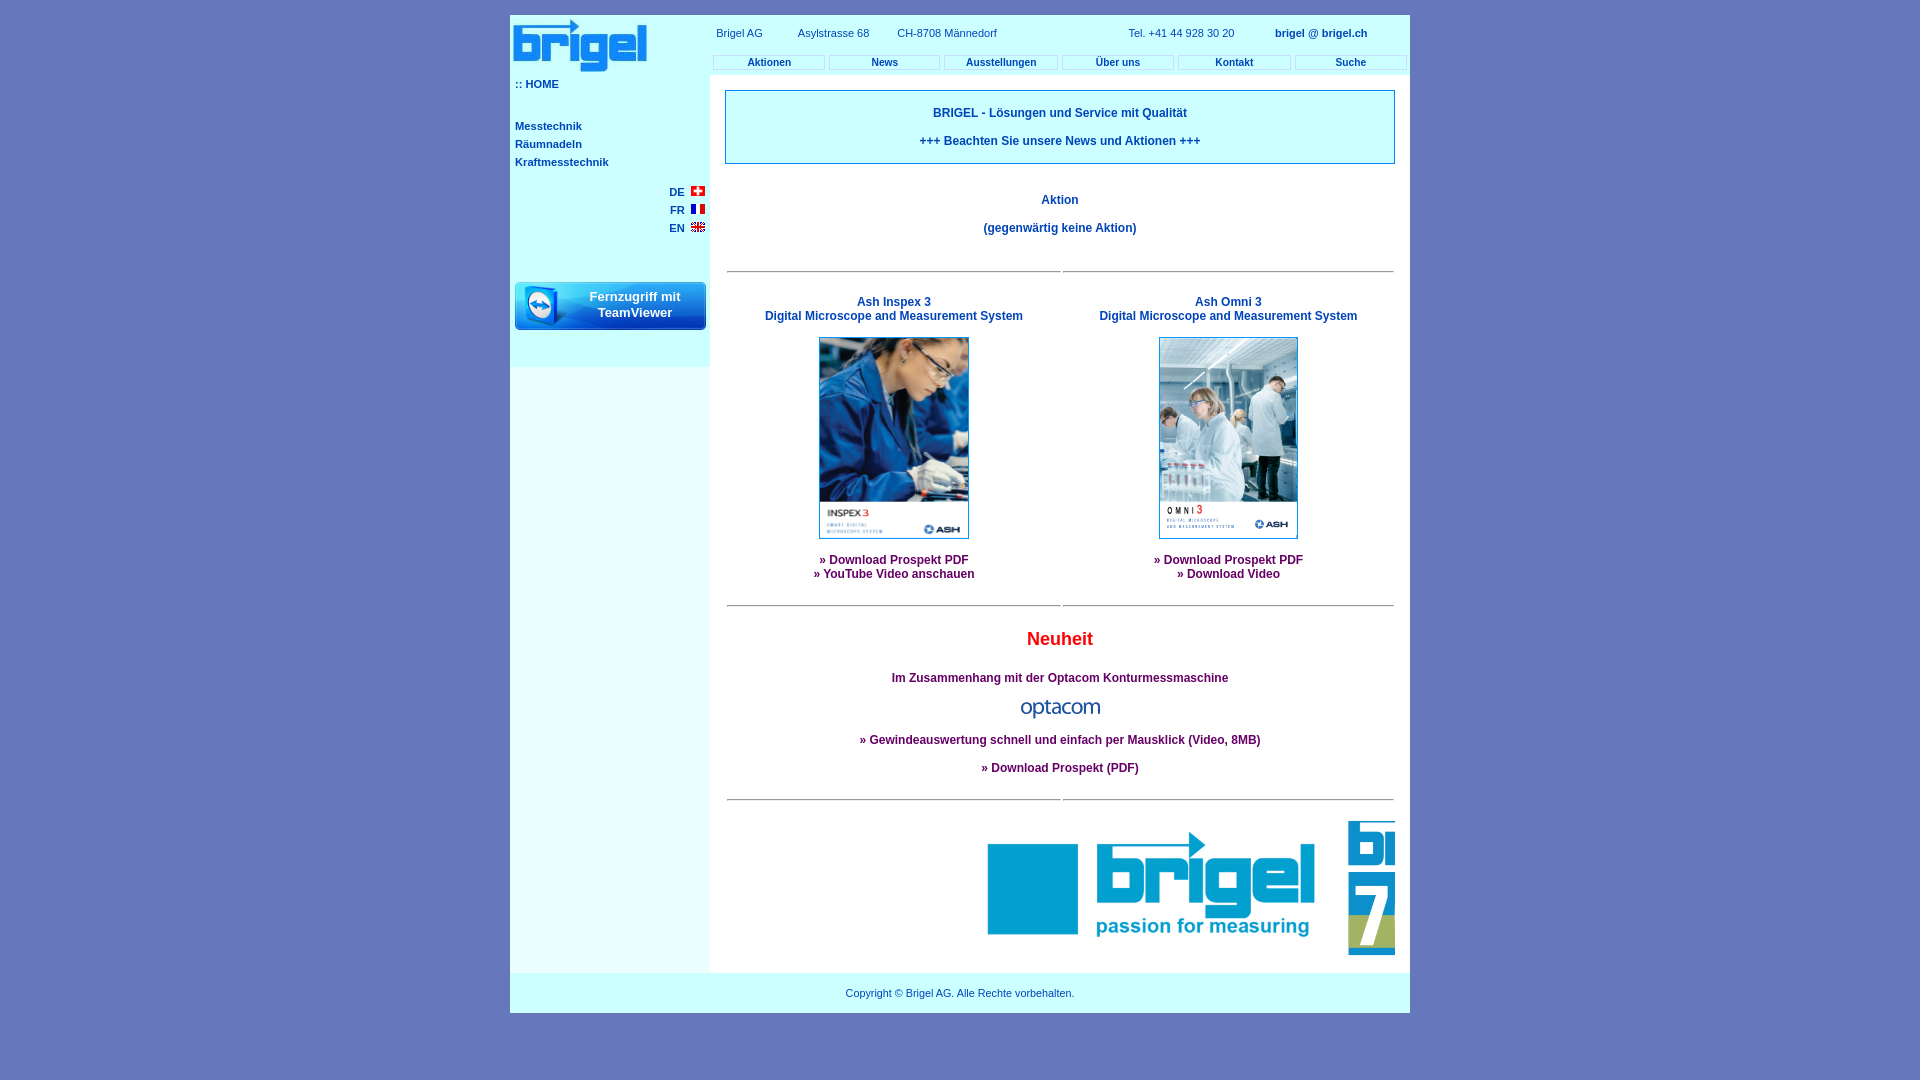 The width and height of the screenshot is (1920, 1080). What do you see at coordinates (610, 192) in the screenshot?
I see `DE ` at bounding box center [610, 192].